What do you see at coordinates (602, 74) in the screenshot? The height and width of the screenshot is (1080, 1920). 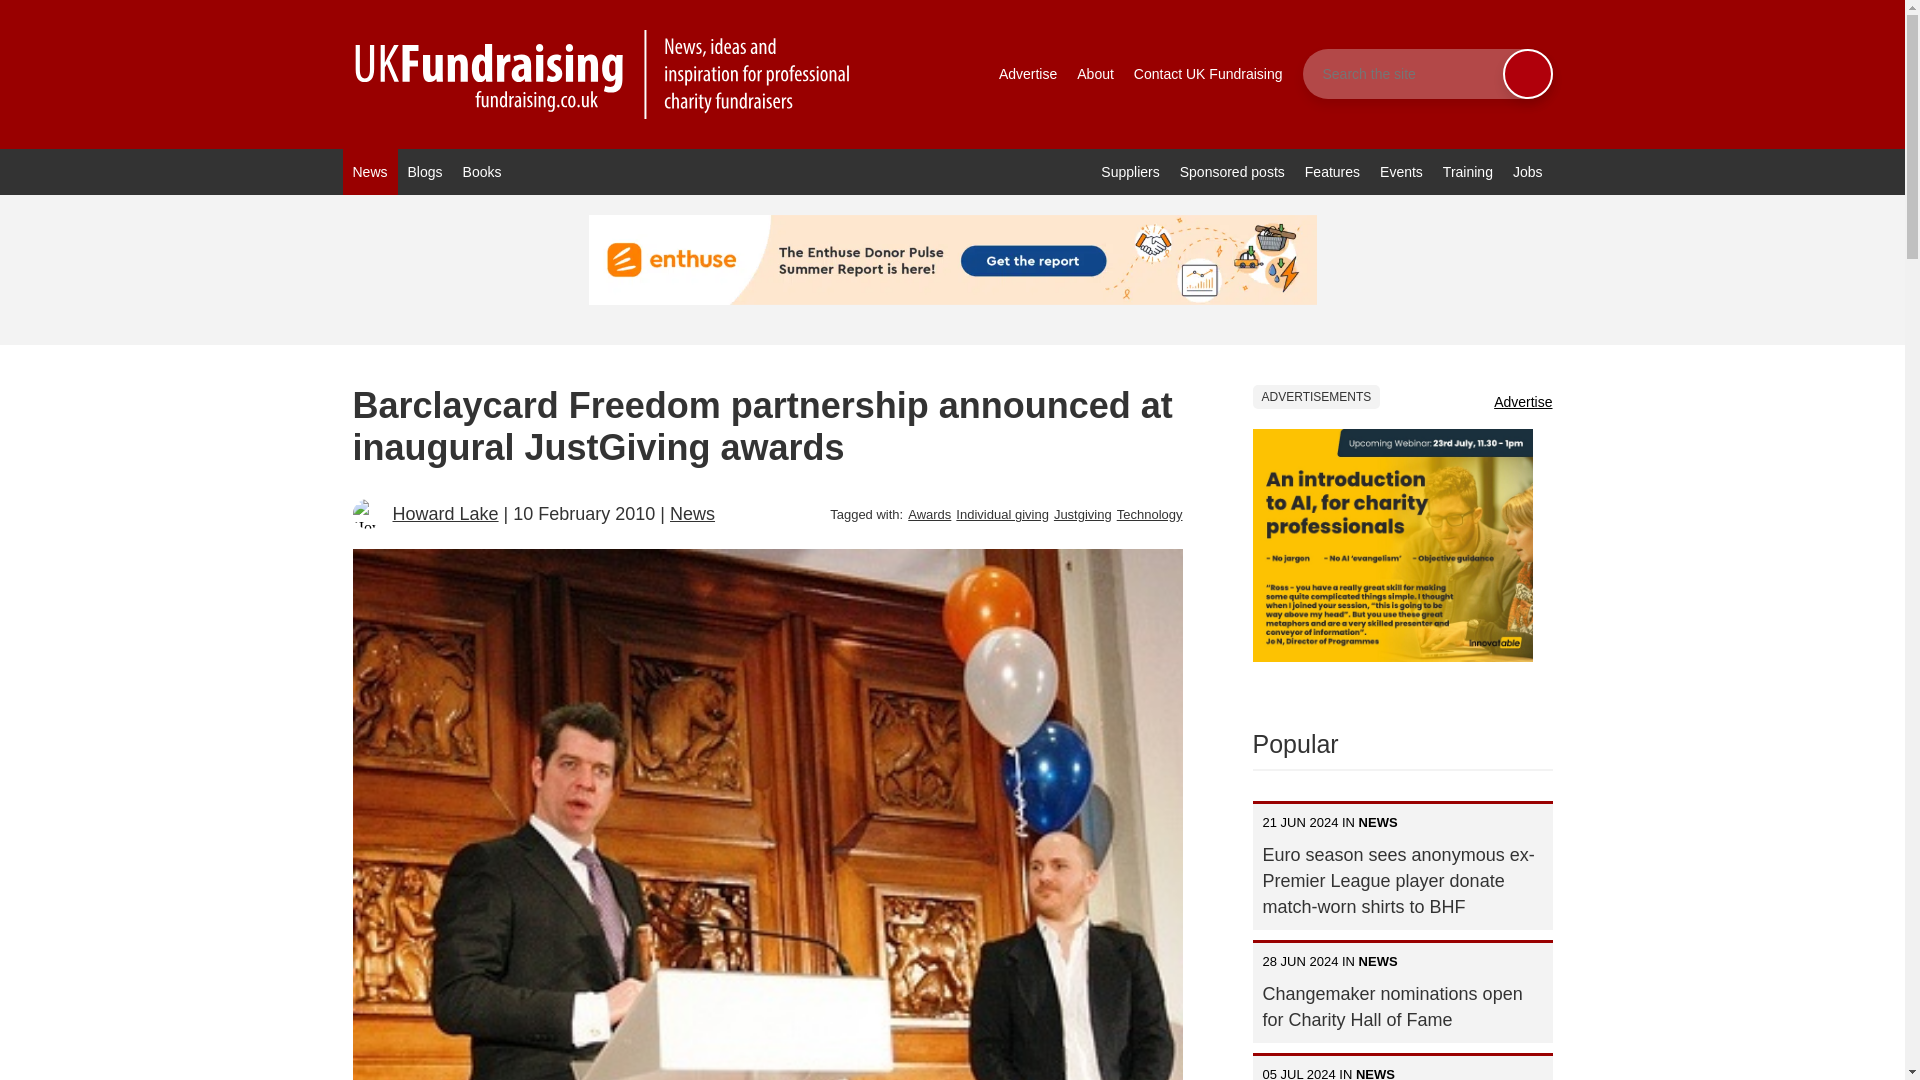 I see `Goto UK Fundraising homepage` at bounding box center [602, 74].